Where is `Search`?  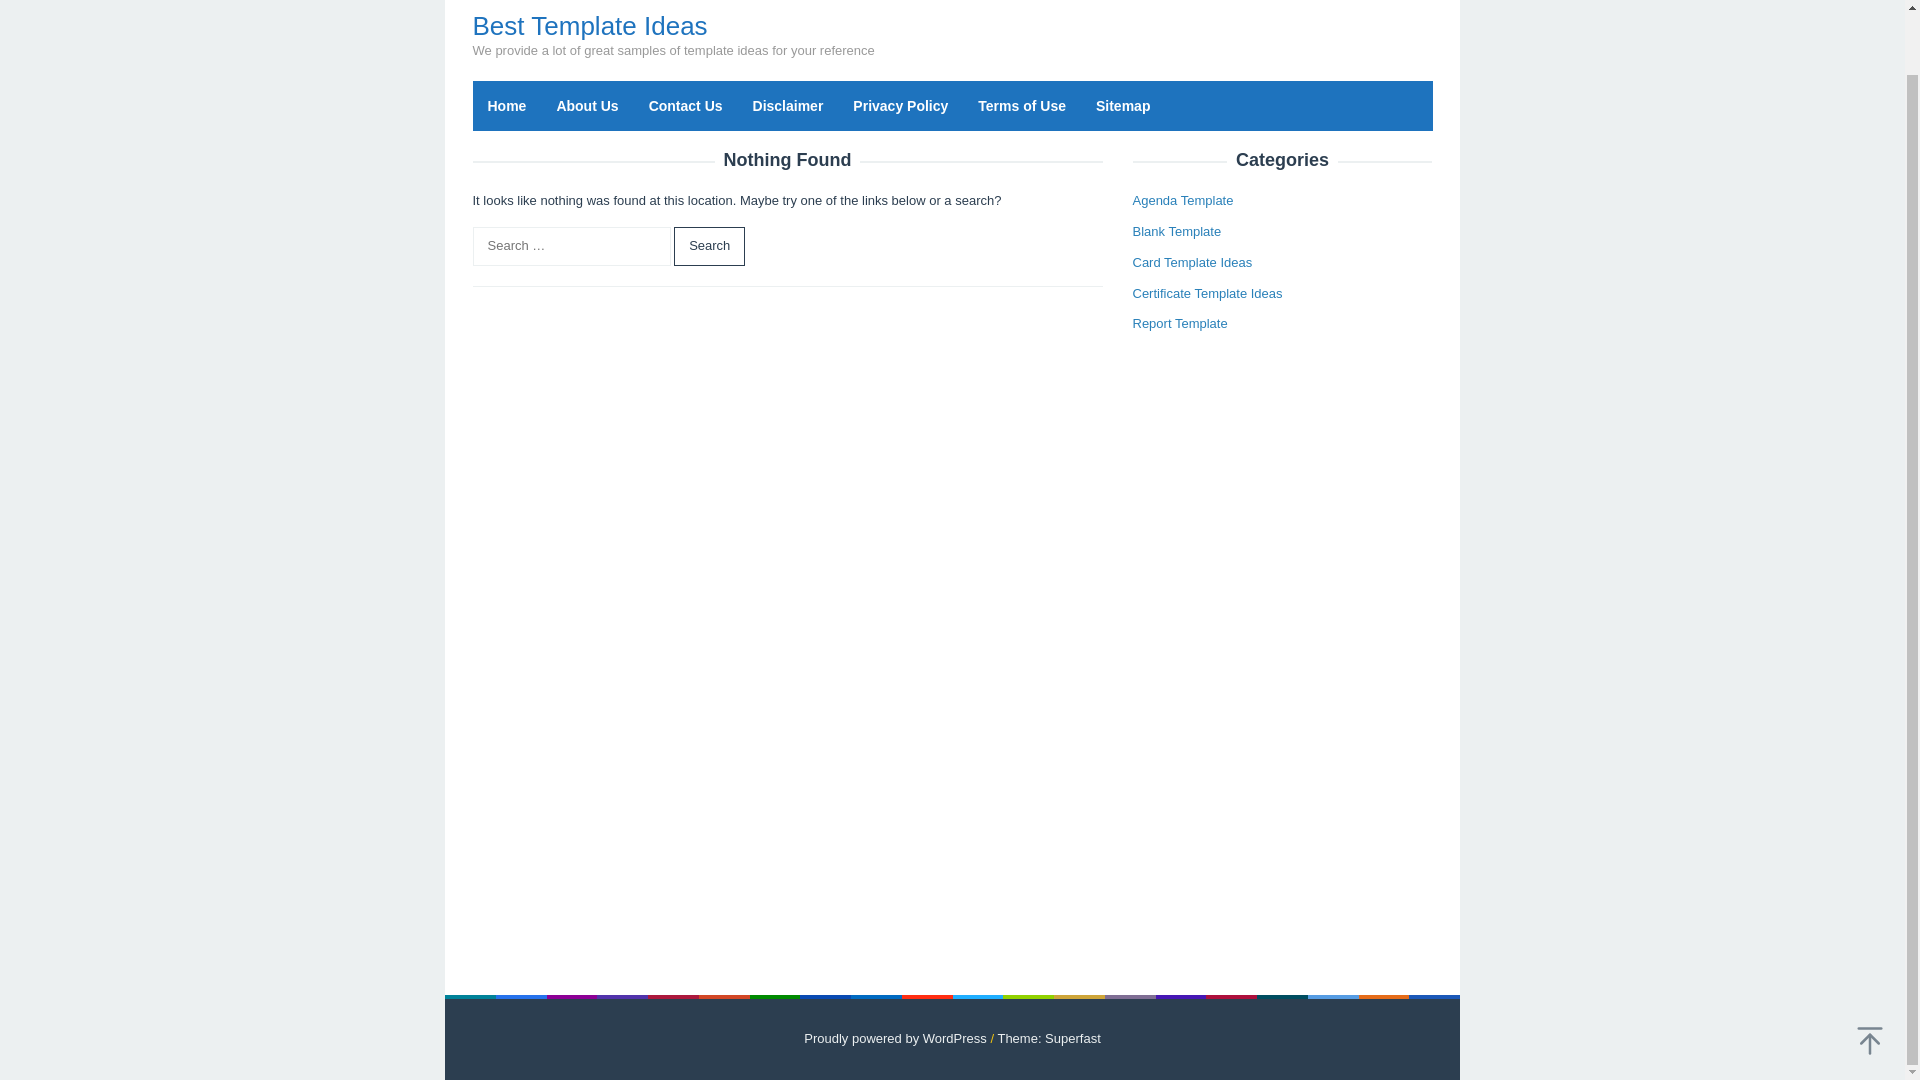 Search is located at coordinates (708, 246).